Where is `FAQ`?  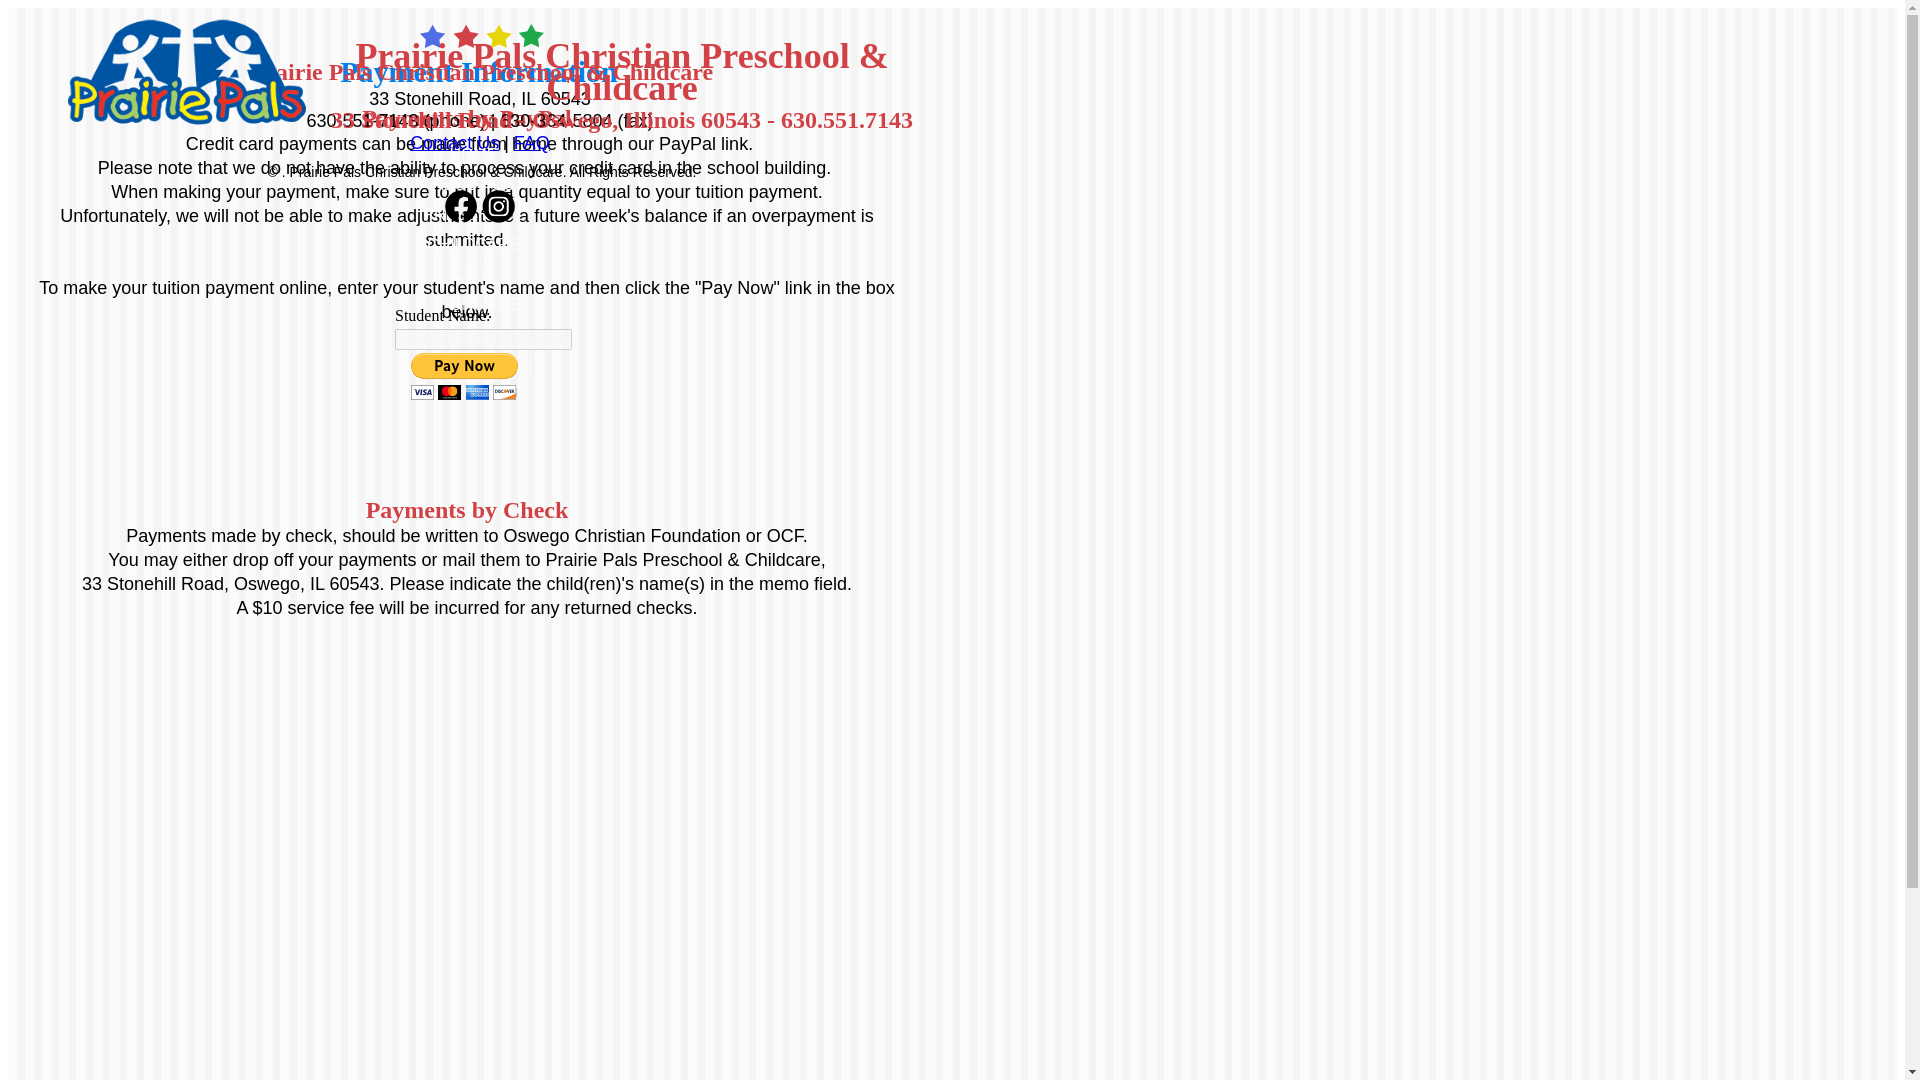 FAQ is located at coordinates (532, 142).